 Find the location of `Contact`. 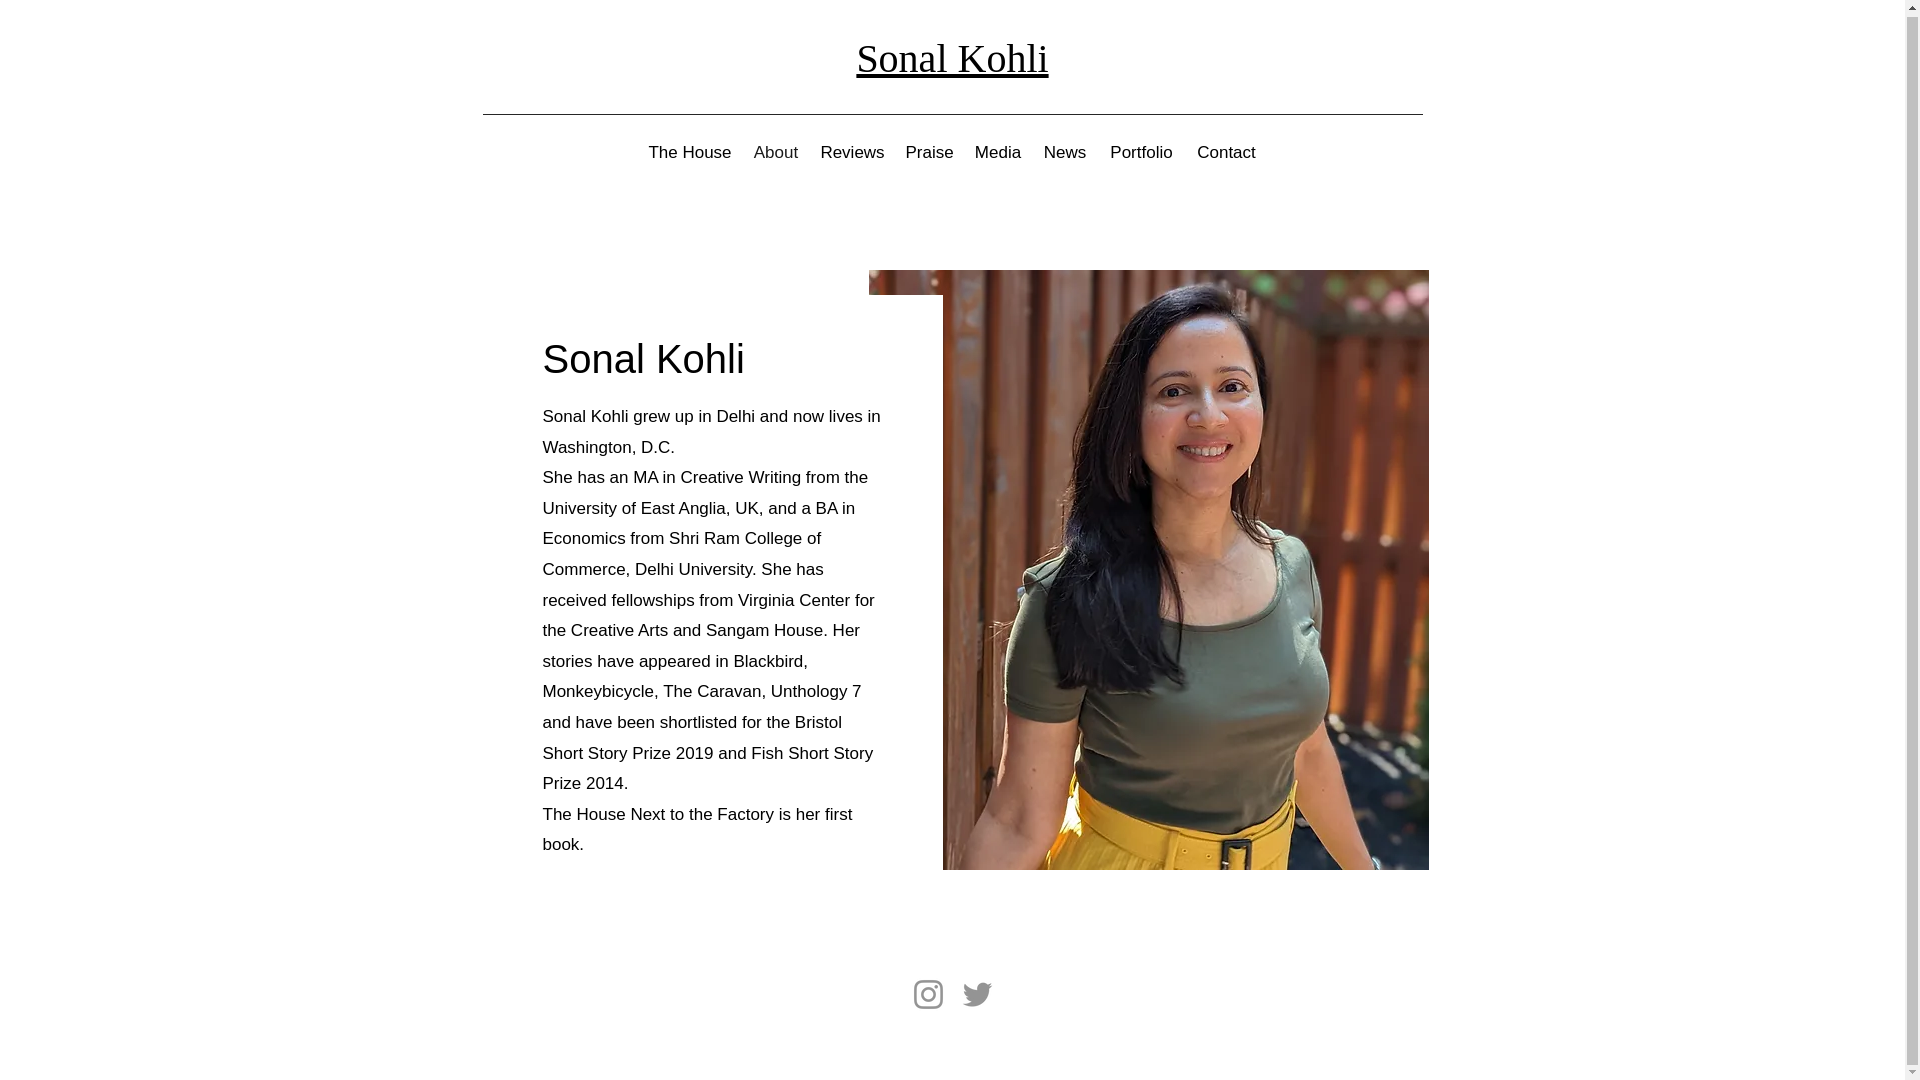

Contact is located at coordinates (1226, 153).